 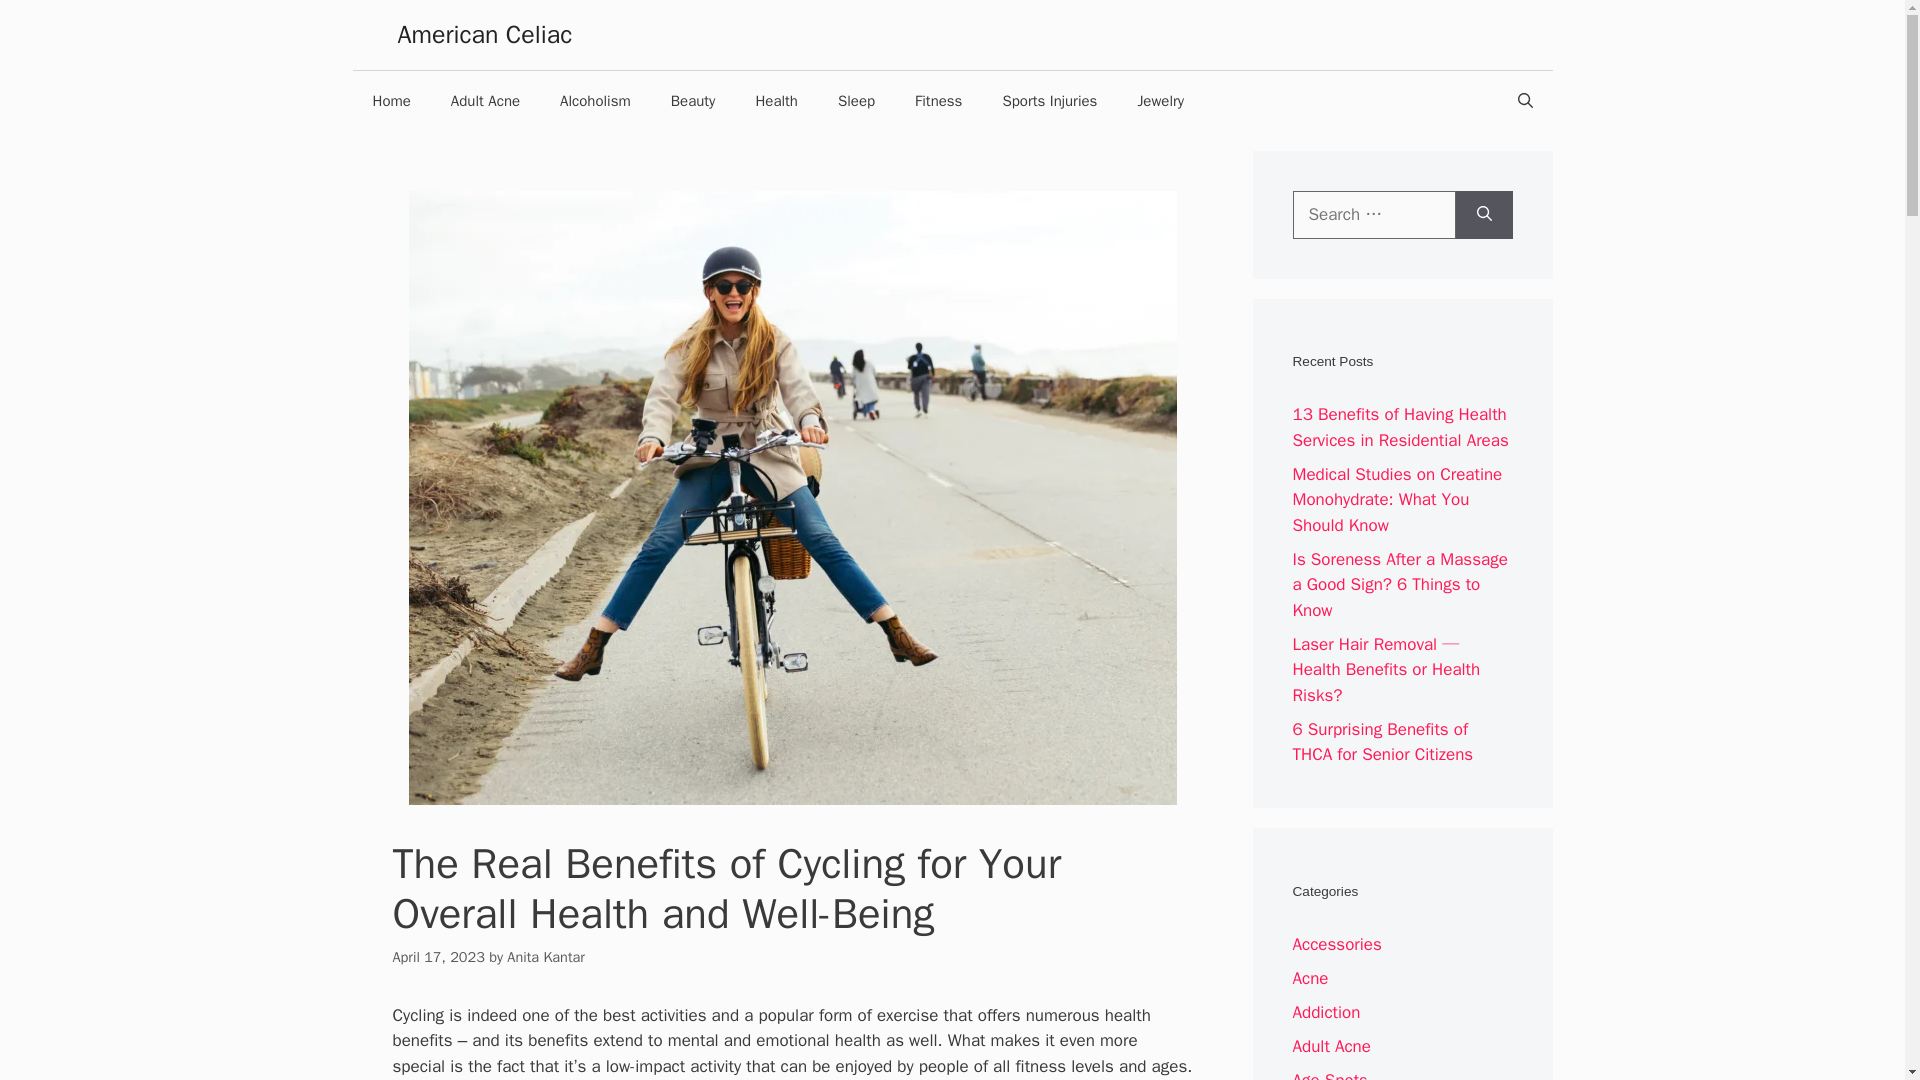 I want to click on Beauty, so click(x=692, y=100).